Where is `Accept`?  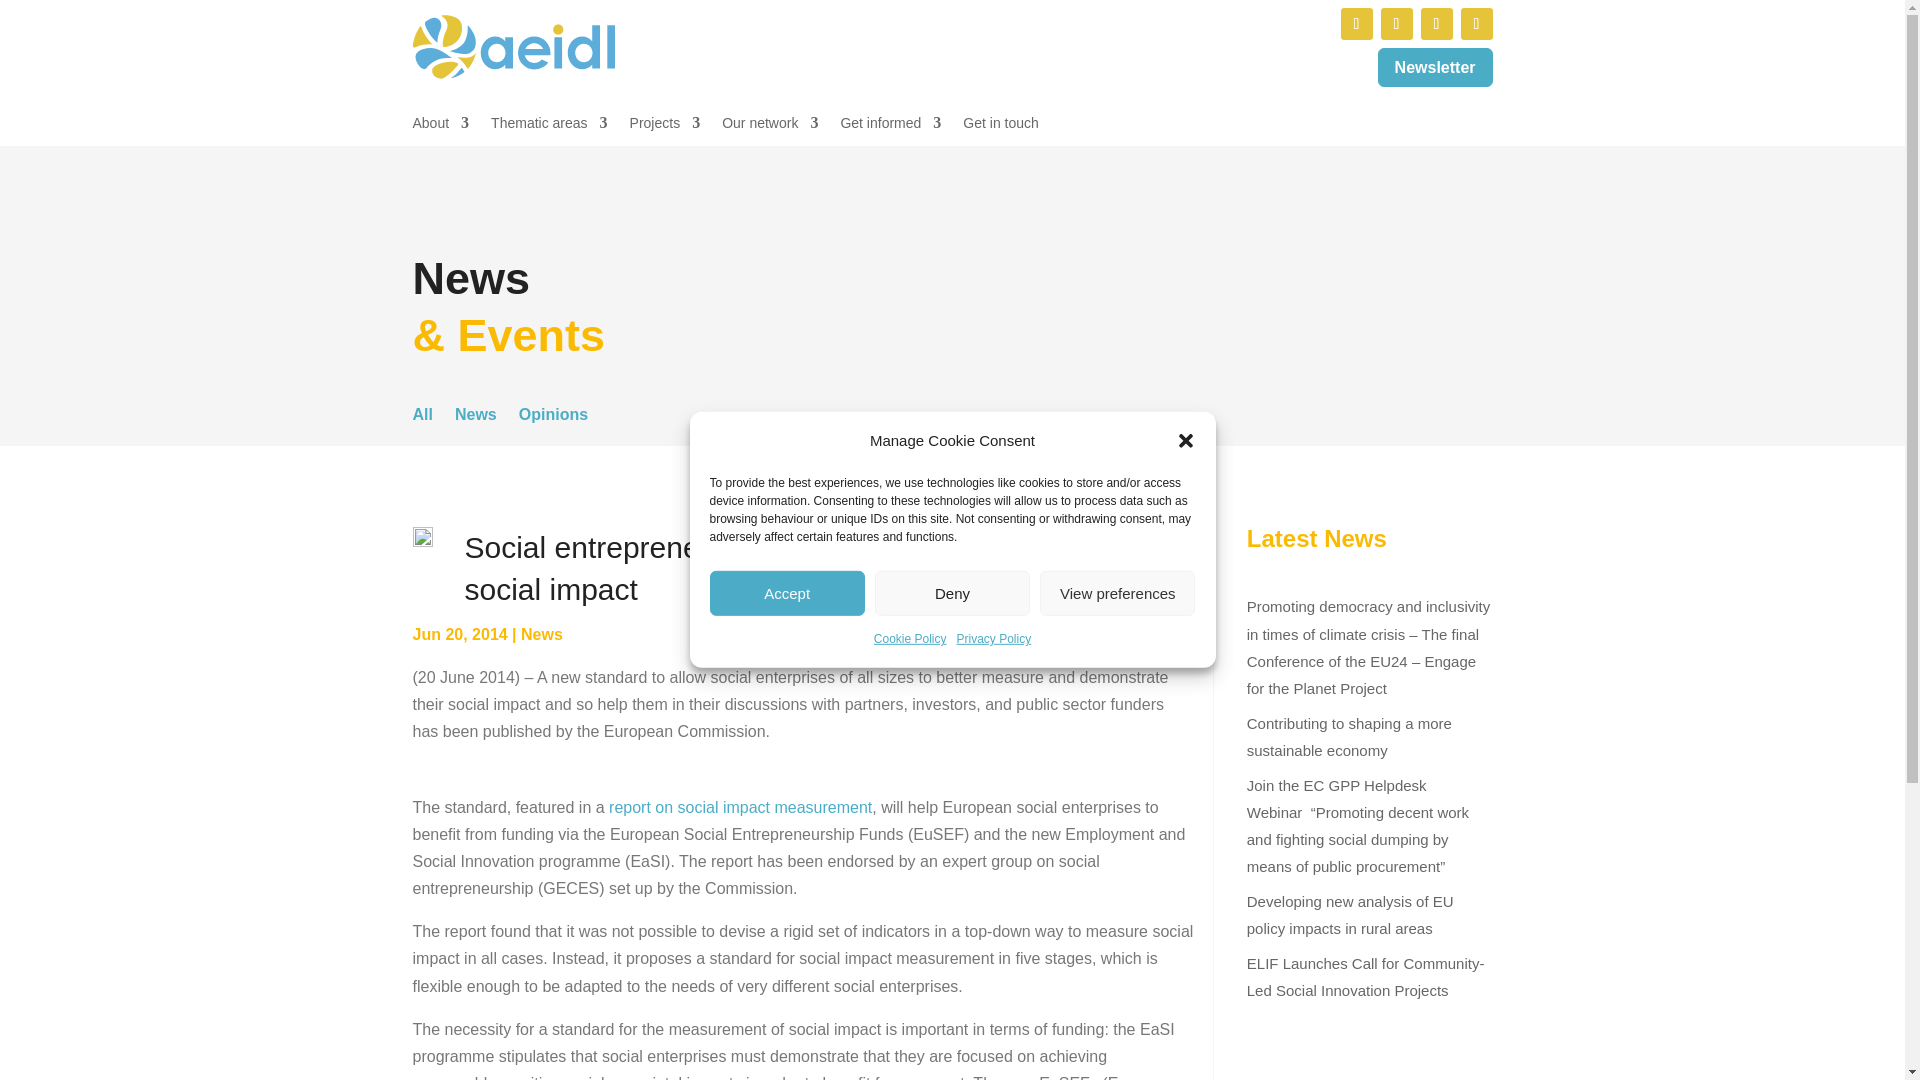
Accept is located at coordinates (788, 593).